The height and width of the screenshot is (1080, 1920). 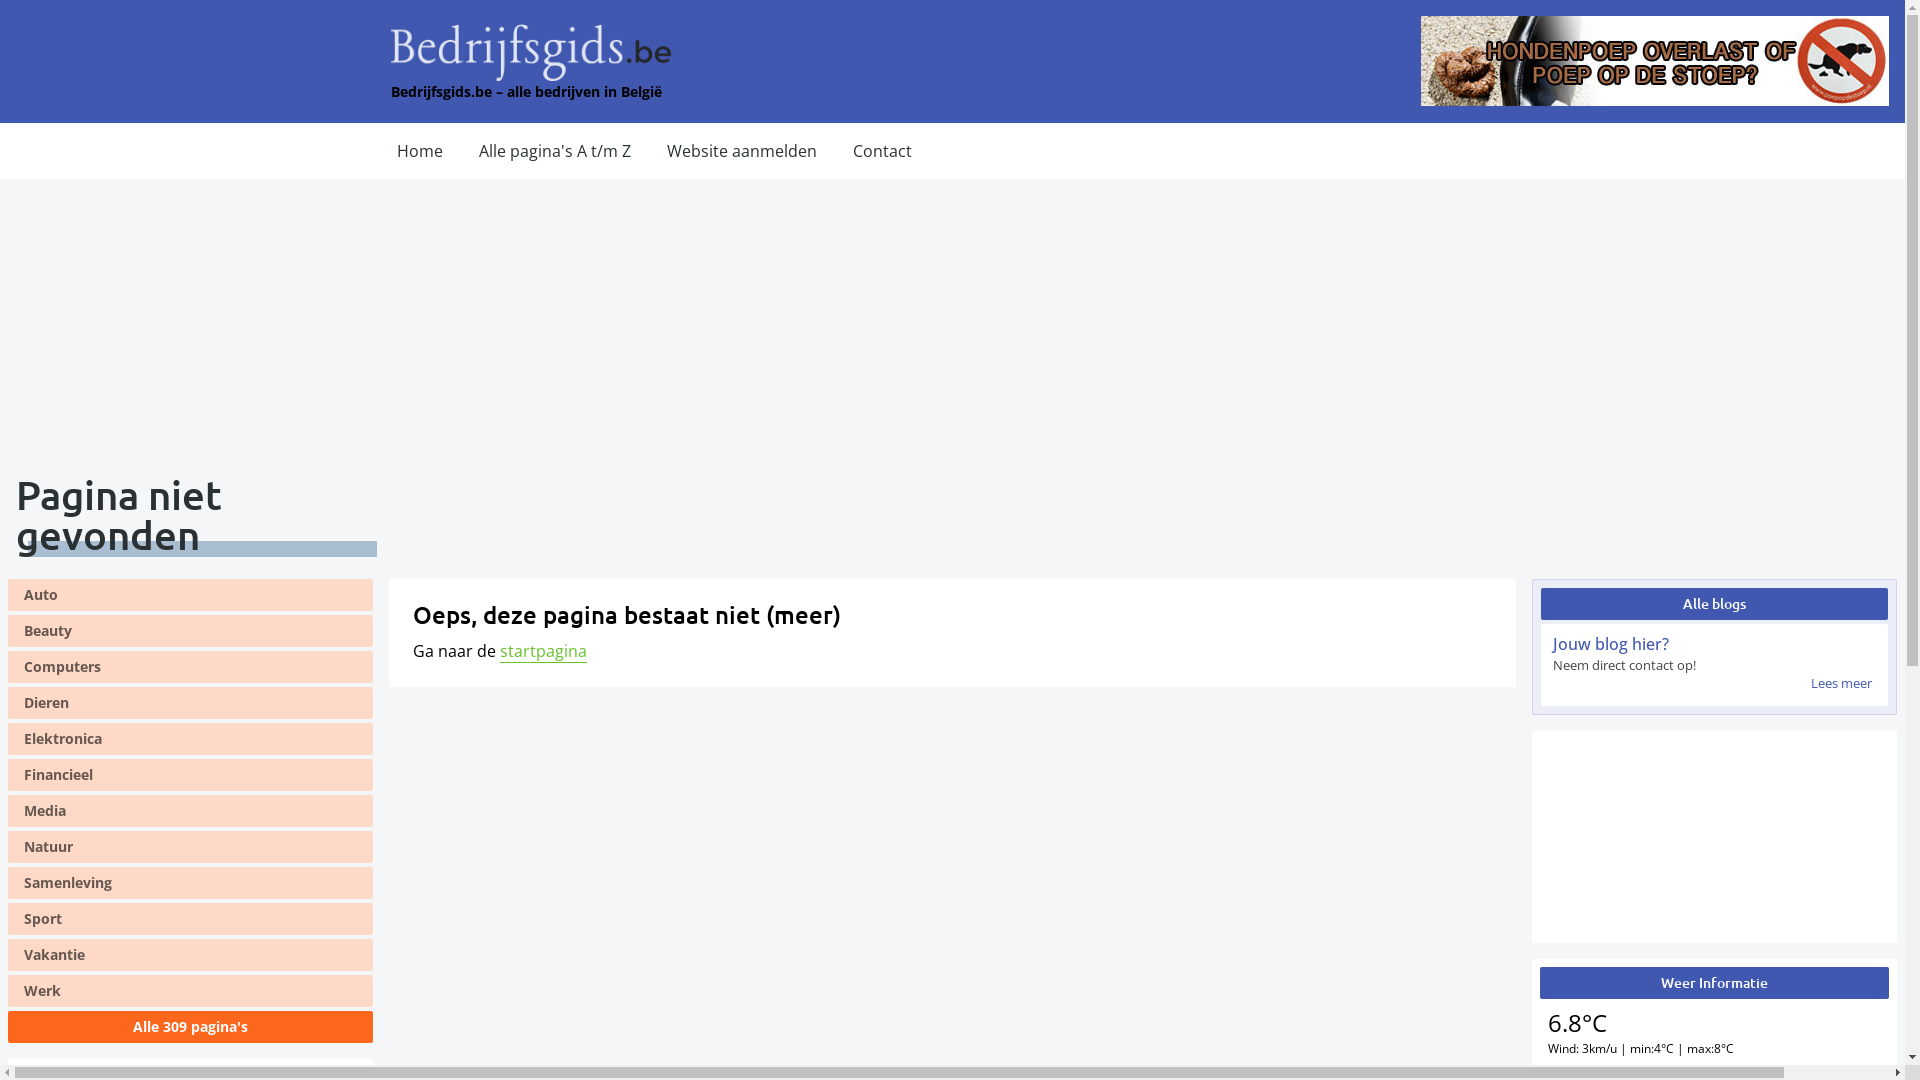 I want to click on Computers, so click(x=190, y=667).